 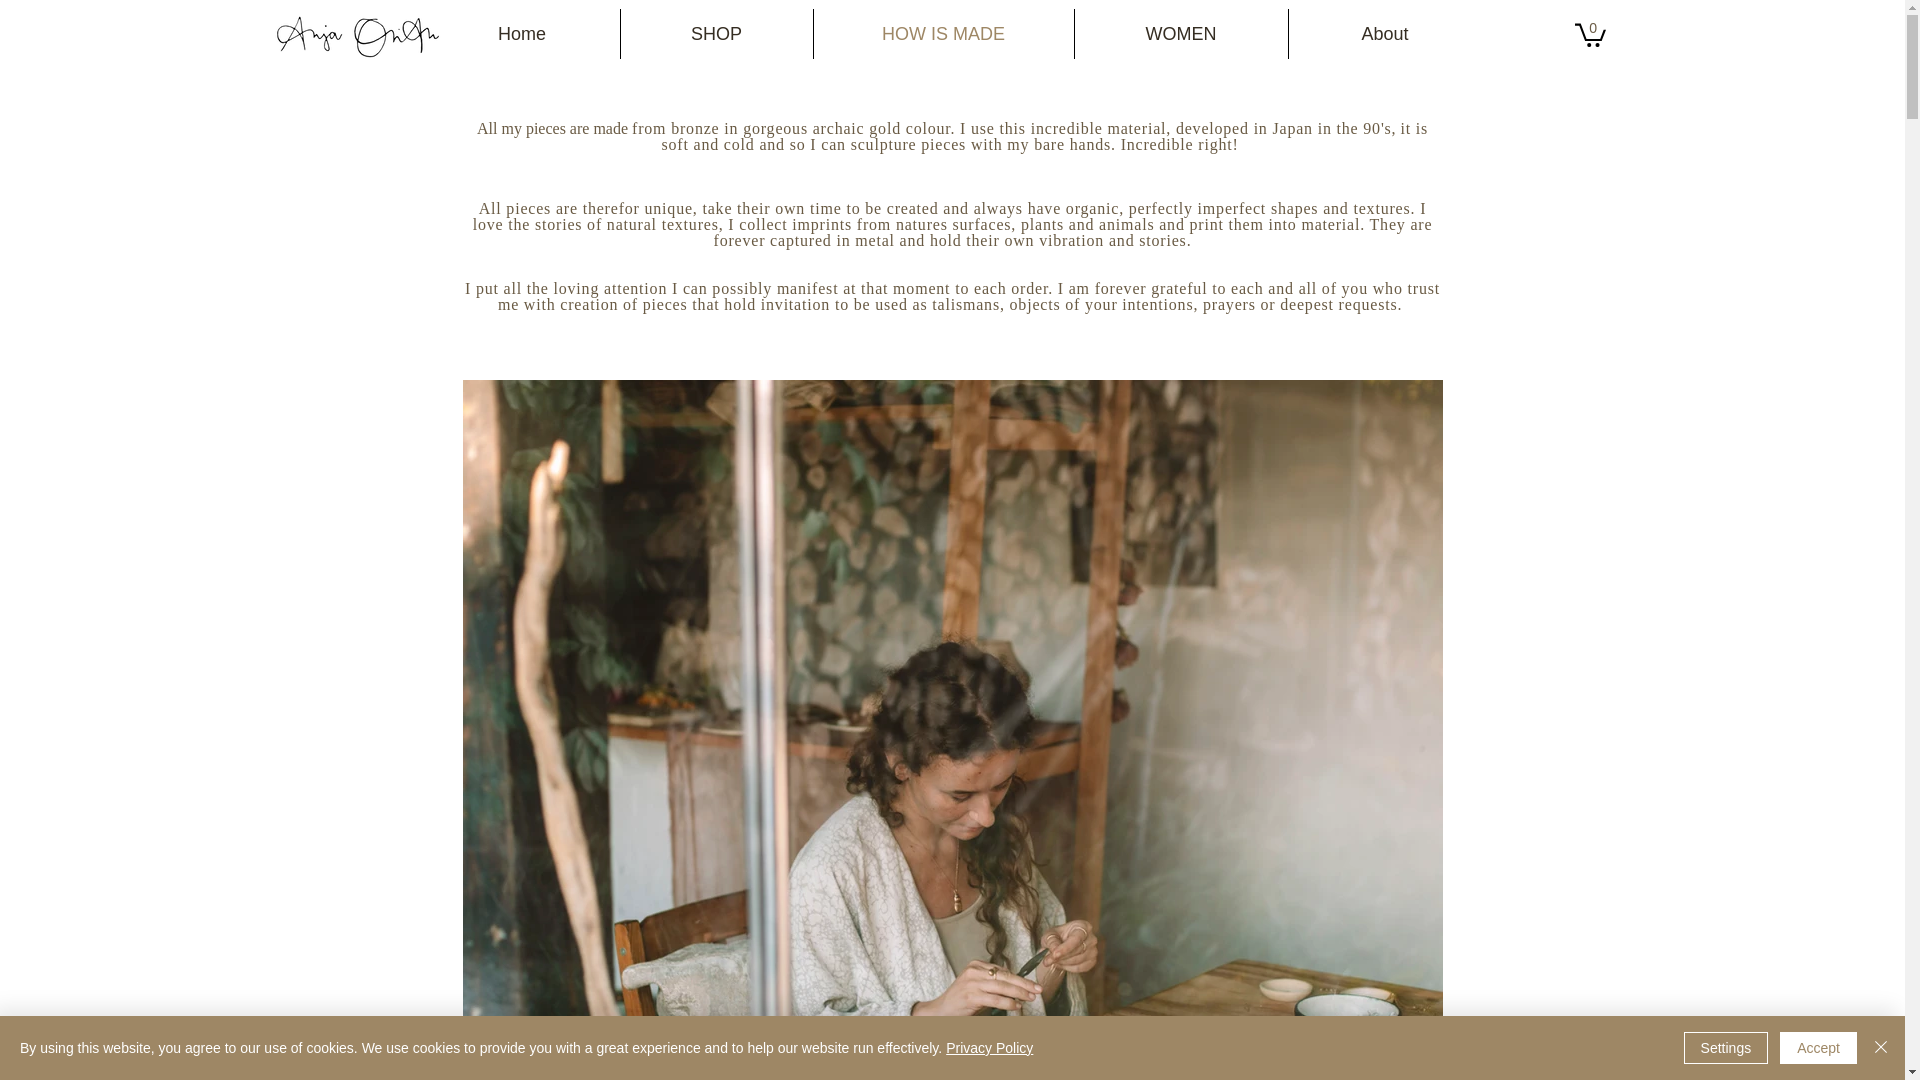 I want to click on Home, so click(x=521, y=34).